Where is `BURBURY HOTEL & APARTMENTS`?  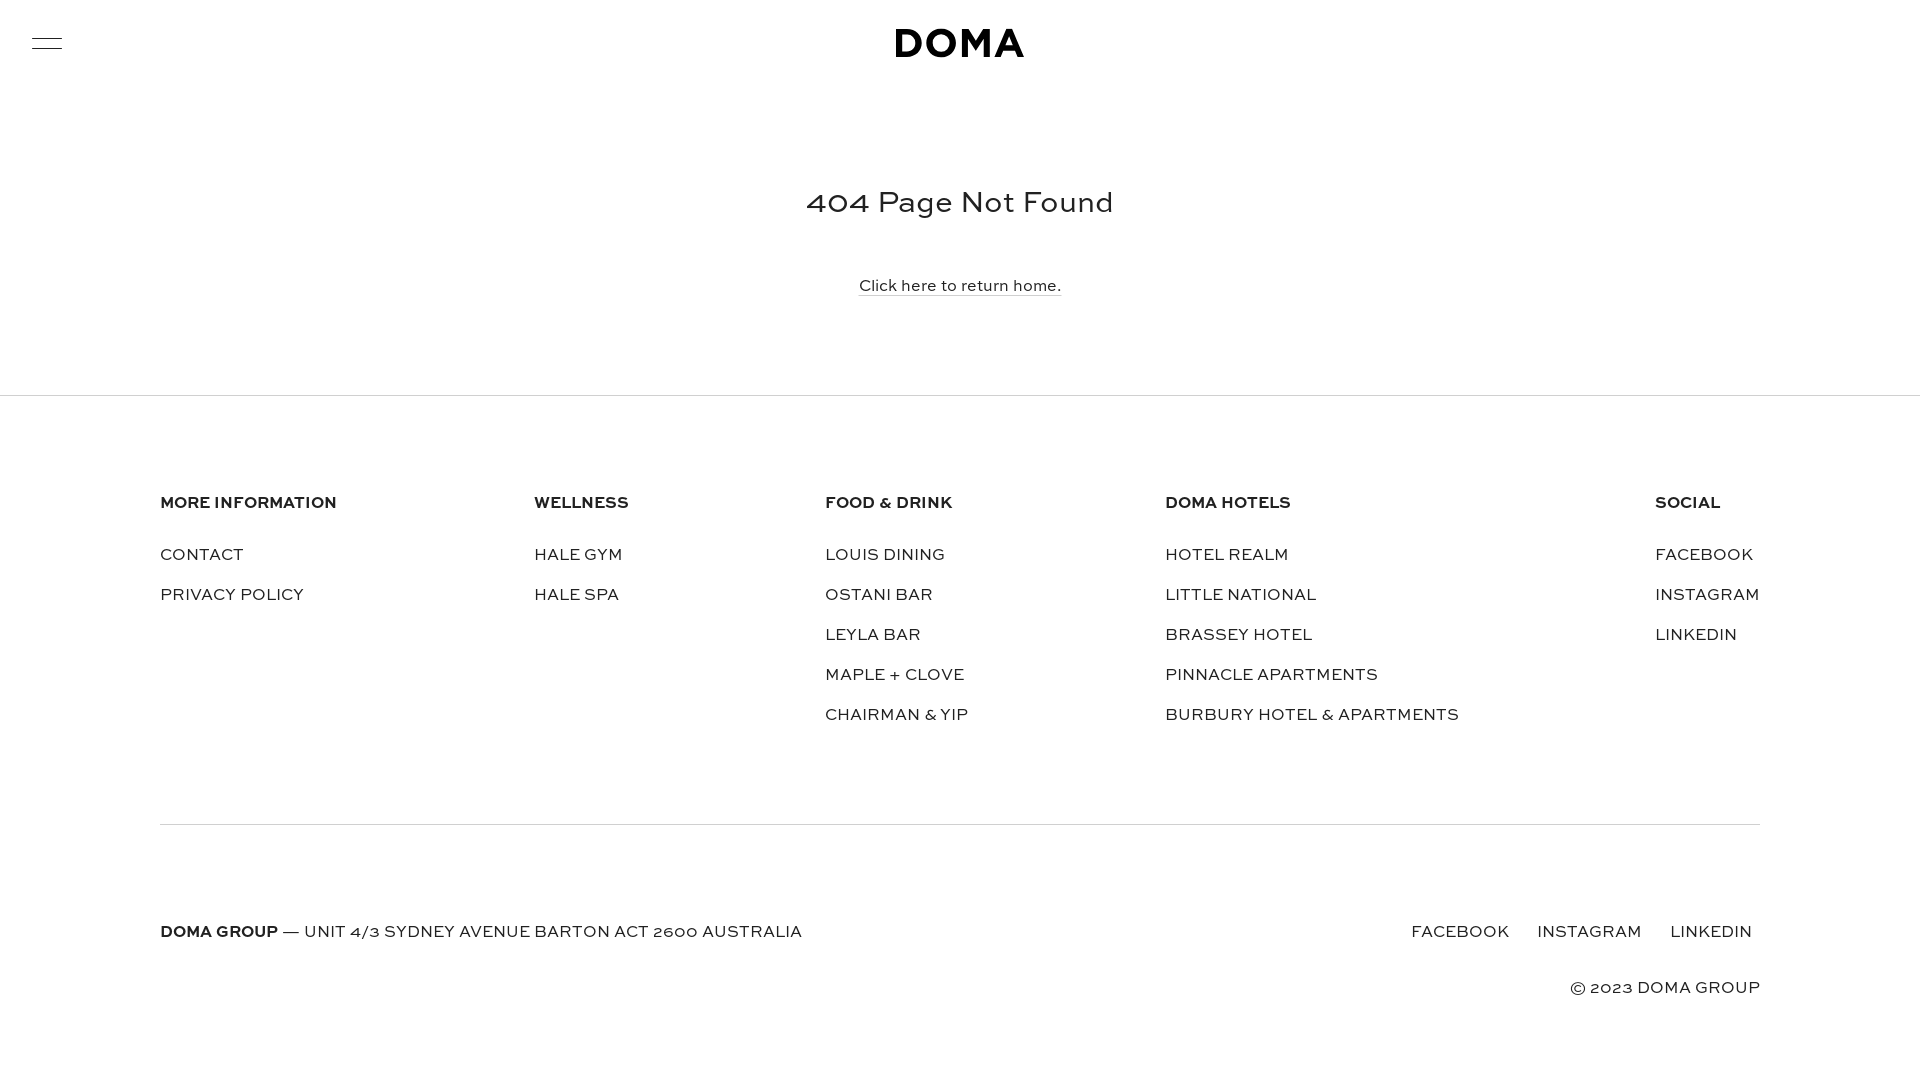
BURBURY HOTEL & APARTMENTS is located at coordinates (1311, 716).